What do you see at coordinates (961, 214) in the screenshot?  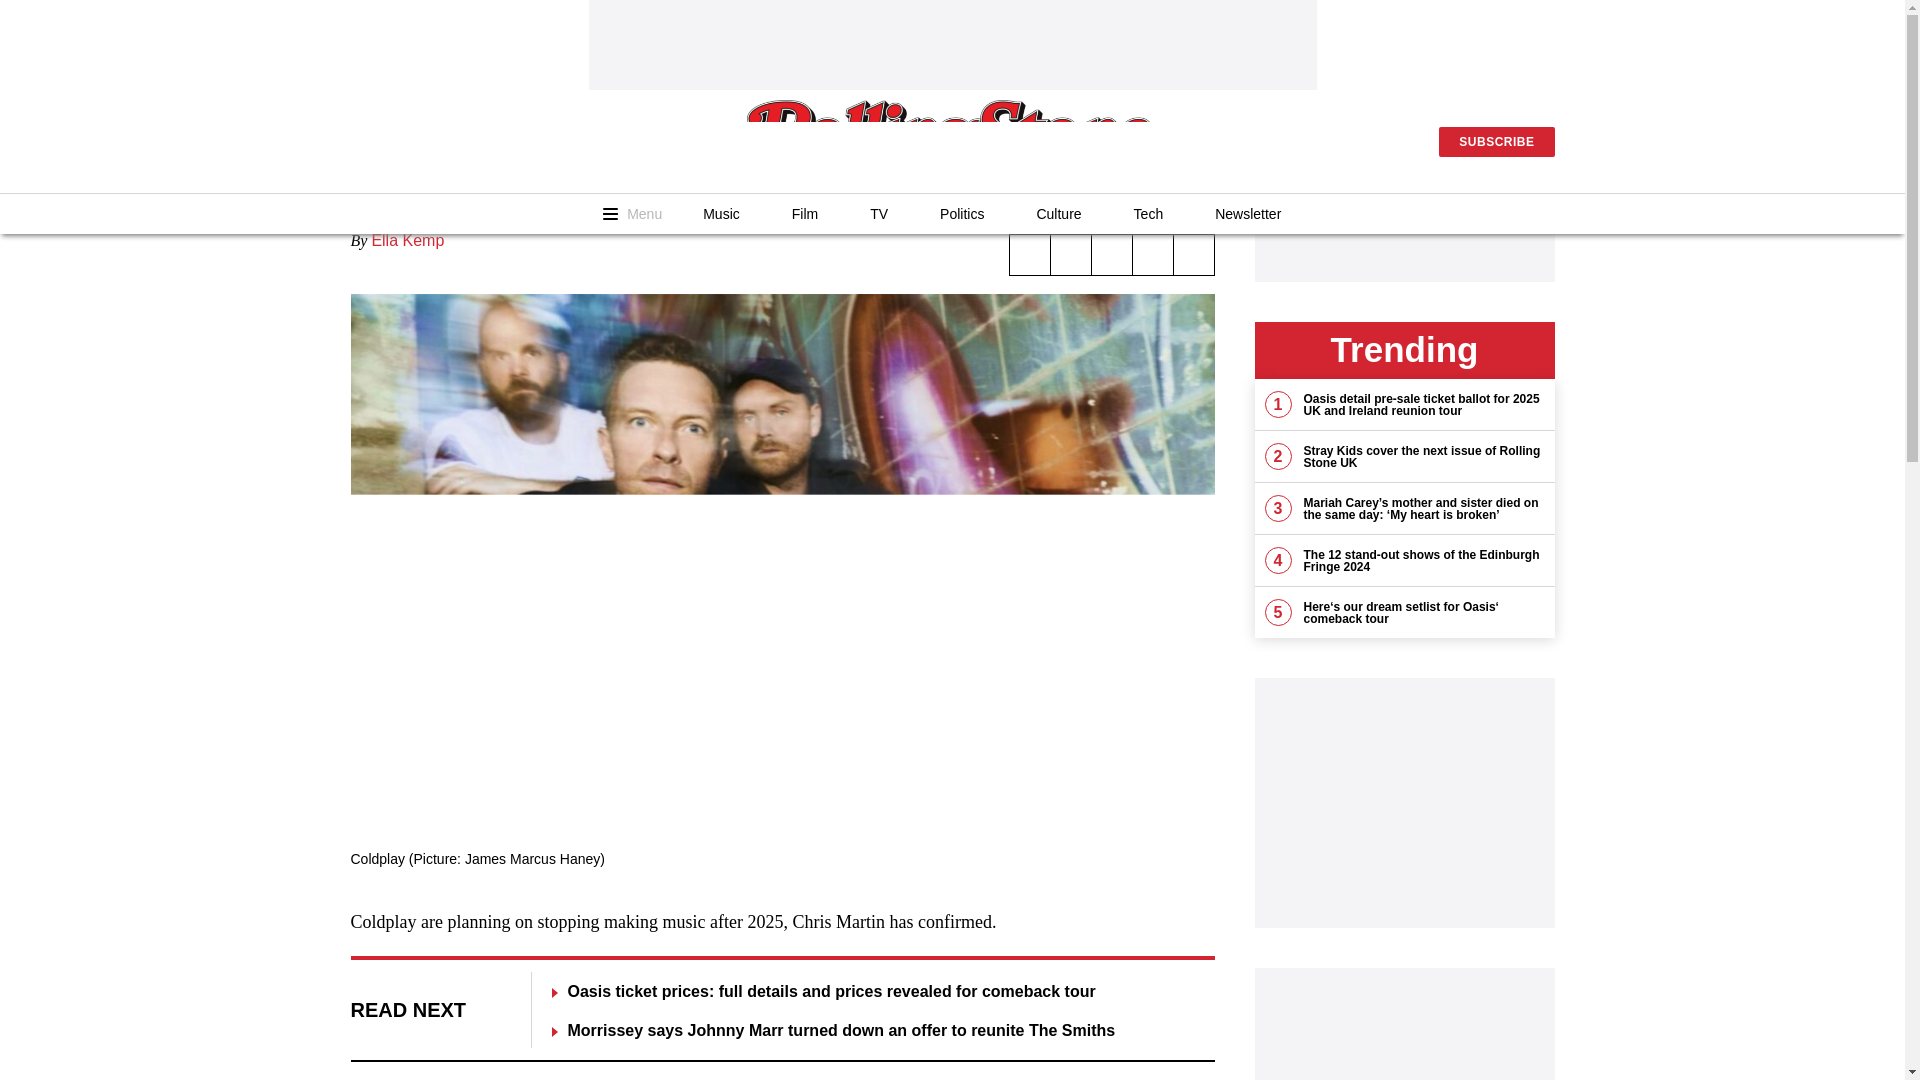 I see `Politics` at bounding box center [961, 214].